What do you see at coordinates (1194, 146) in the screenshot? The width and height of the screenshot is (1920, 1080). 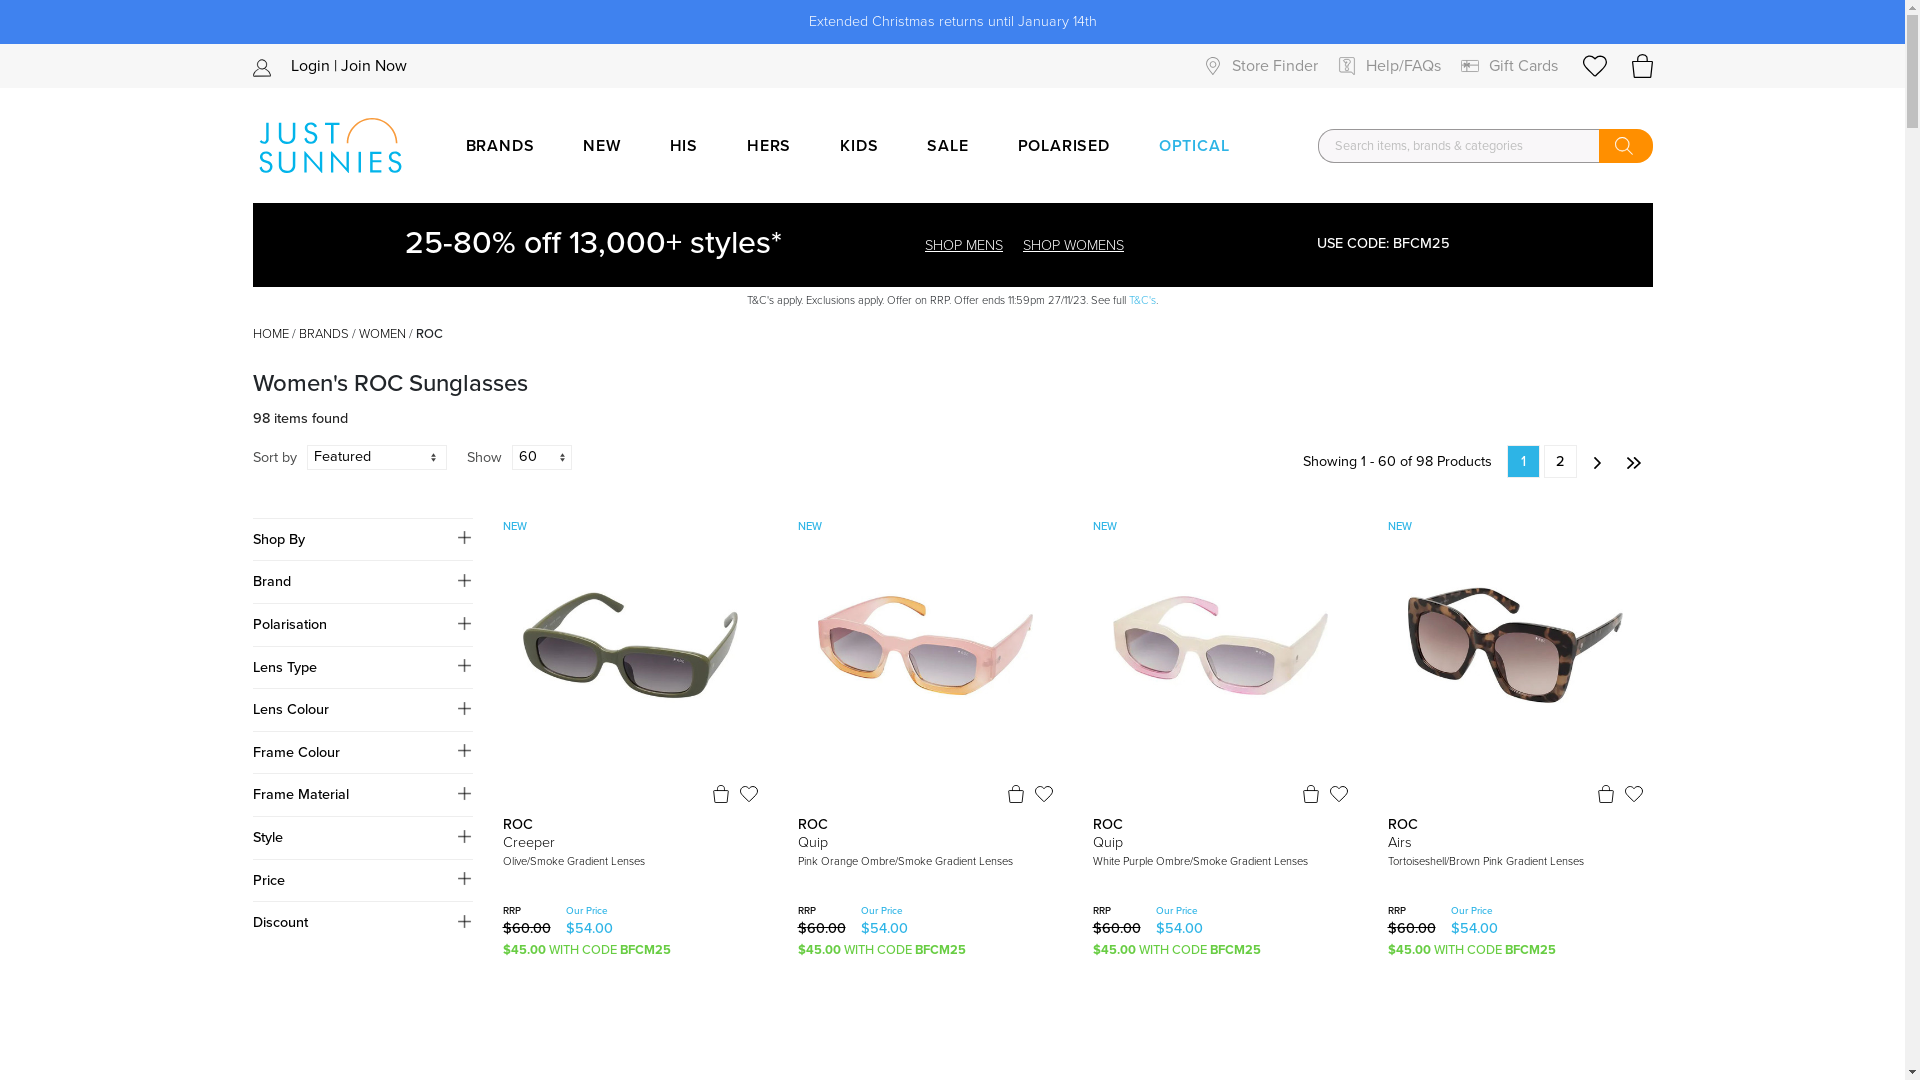 I see `OPTICAL` at bounding box center [1194, 146].